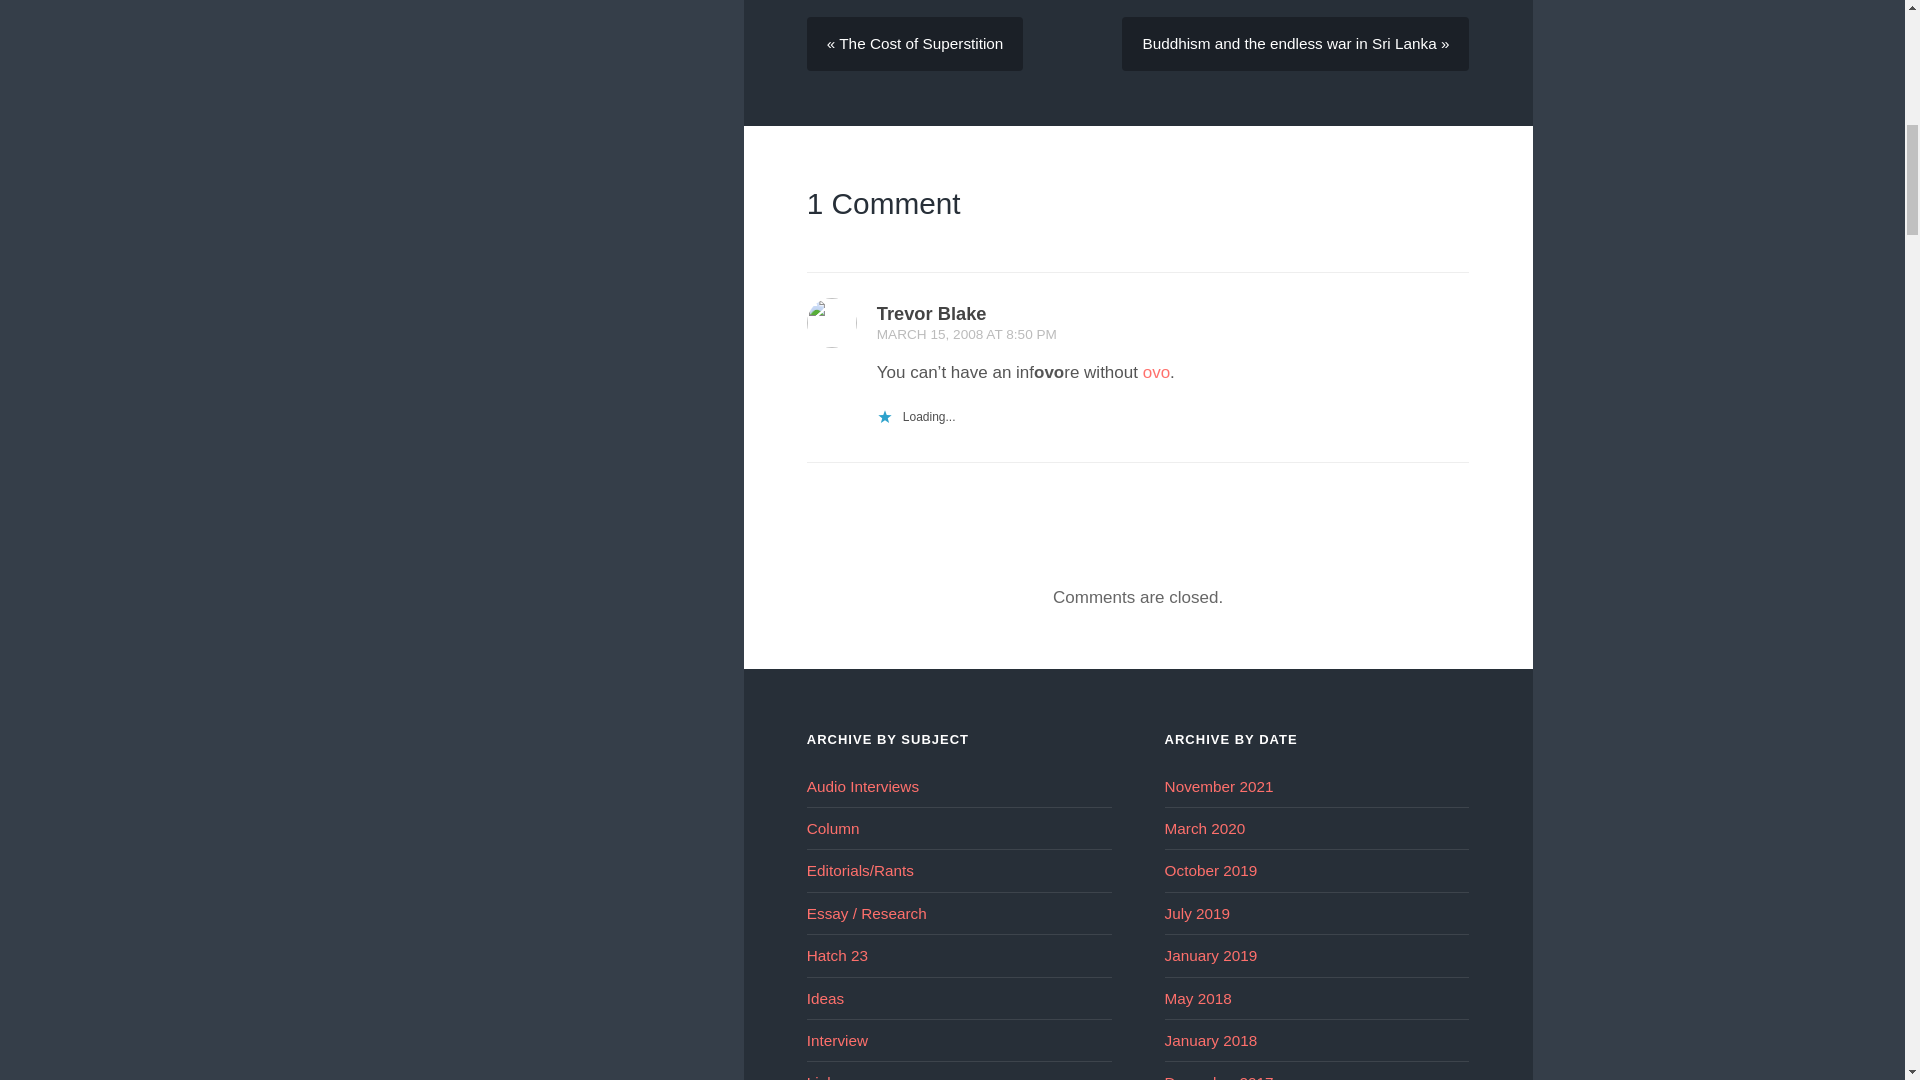 This screenshot has height=1080, width=1920. I want to click on Previous post: The Cost of Superstition, so click(914, 44).